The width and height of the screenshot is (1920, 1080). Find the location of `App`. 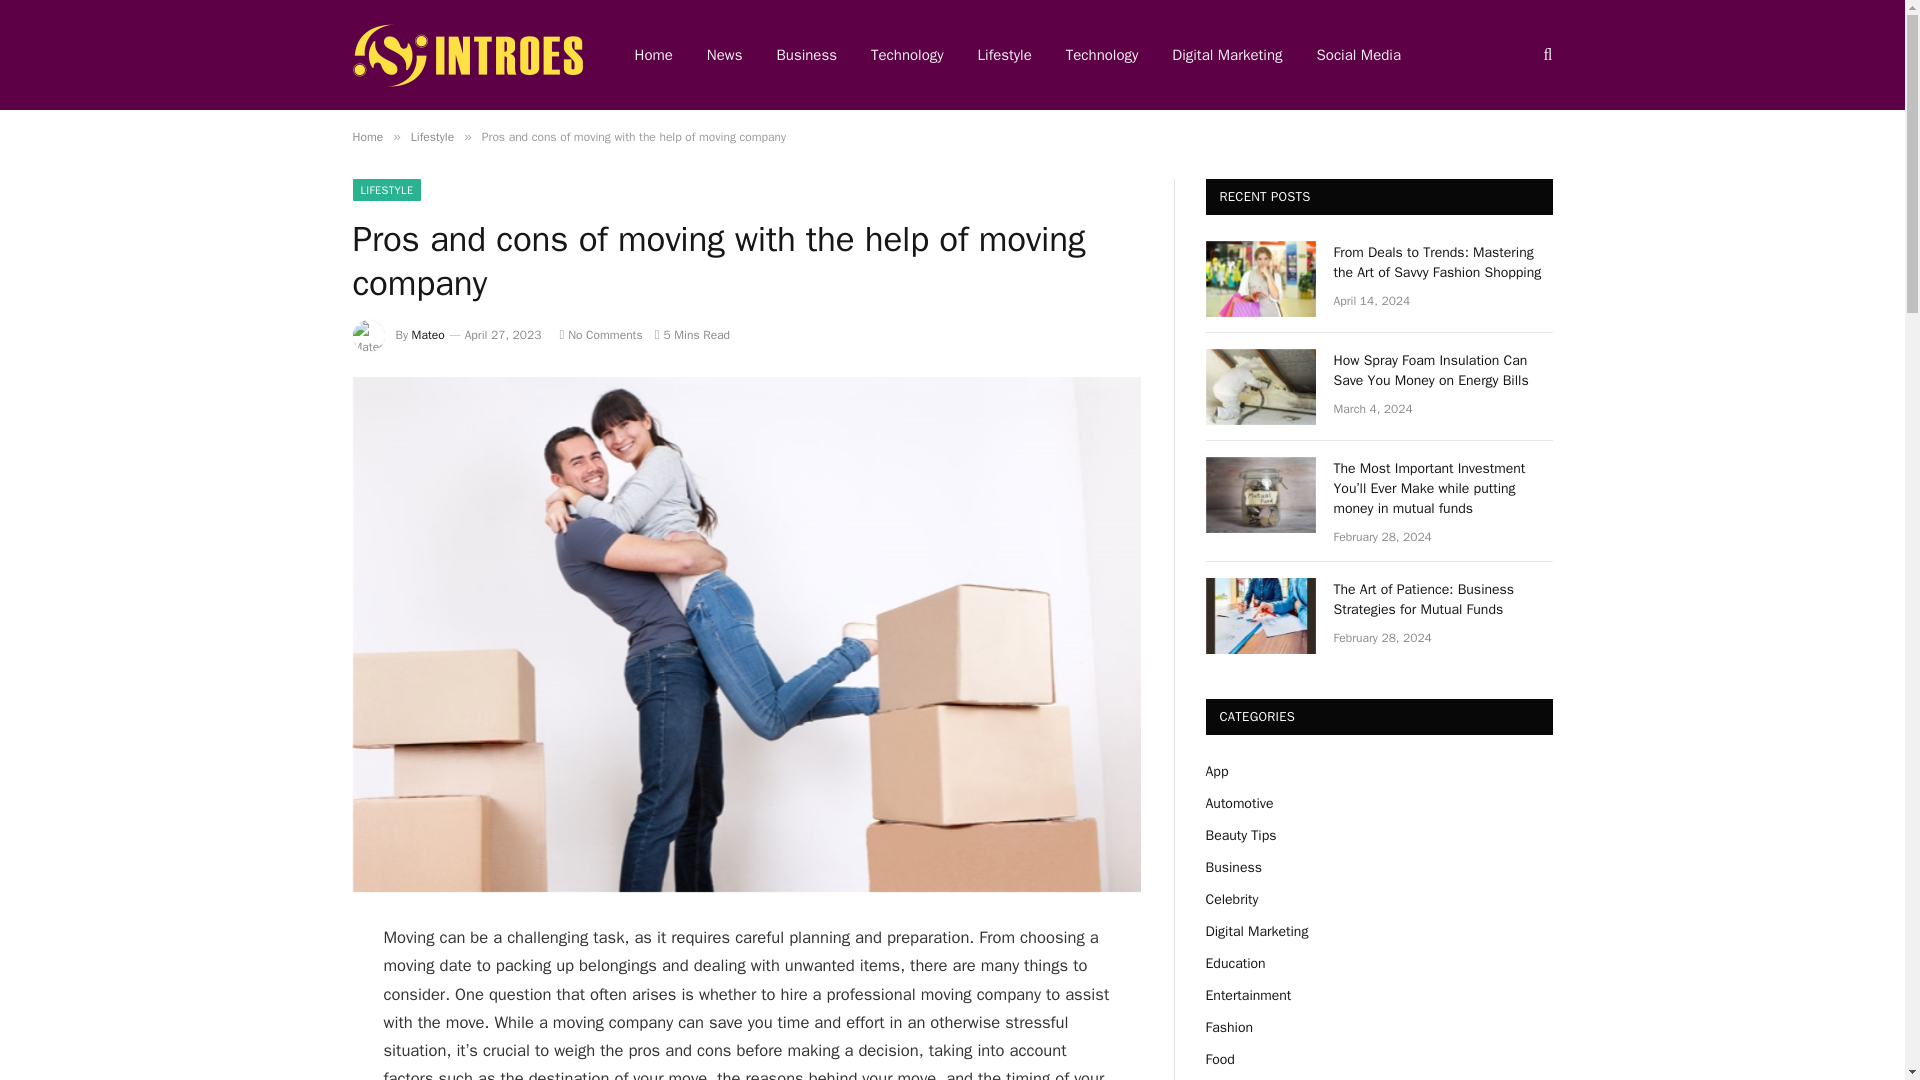

App is located at coordinates (1216, 770).